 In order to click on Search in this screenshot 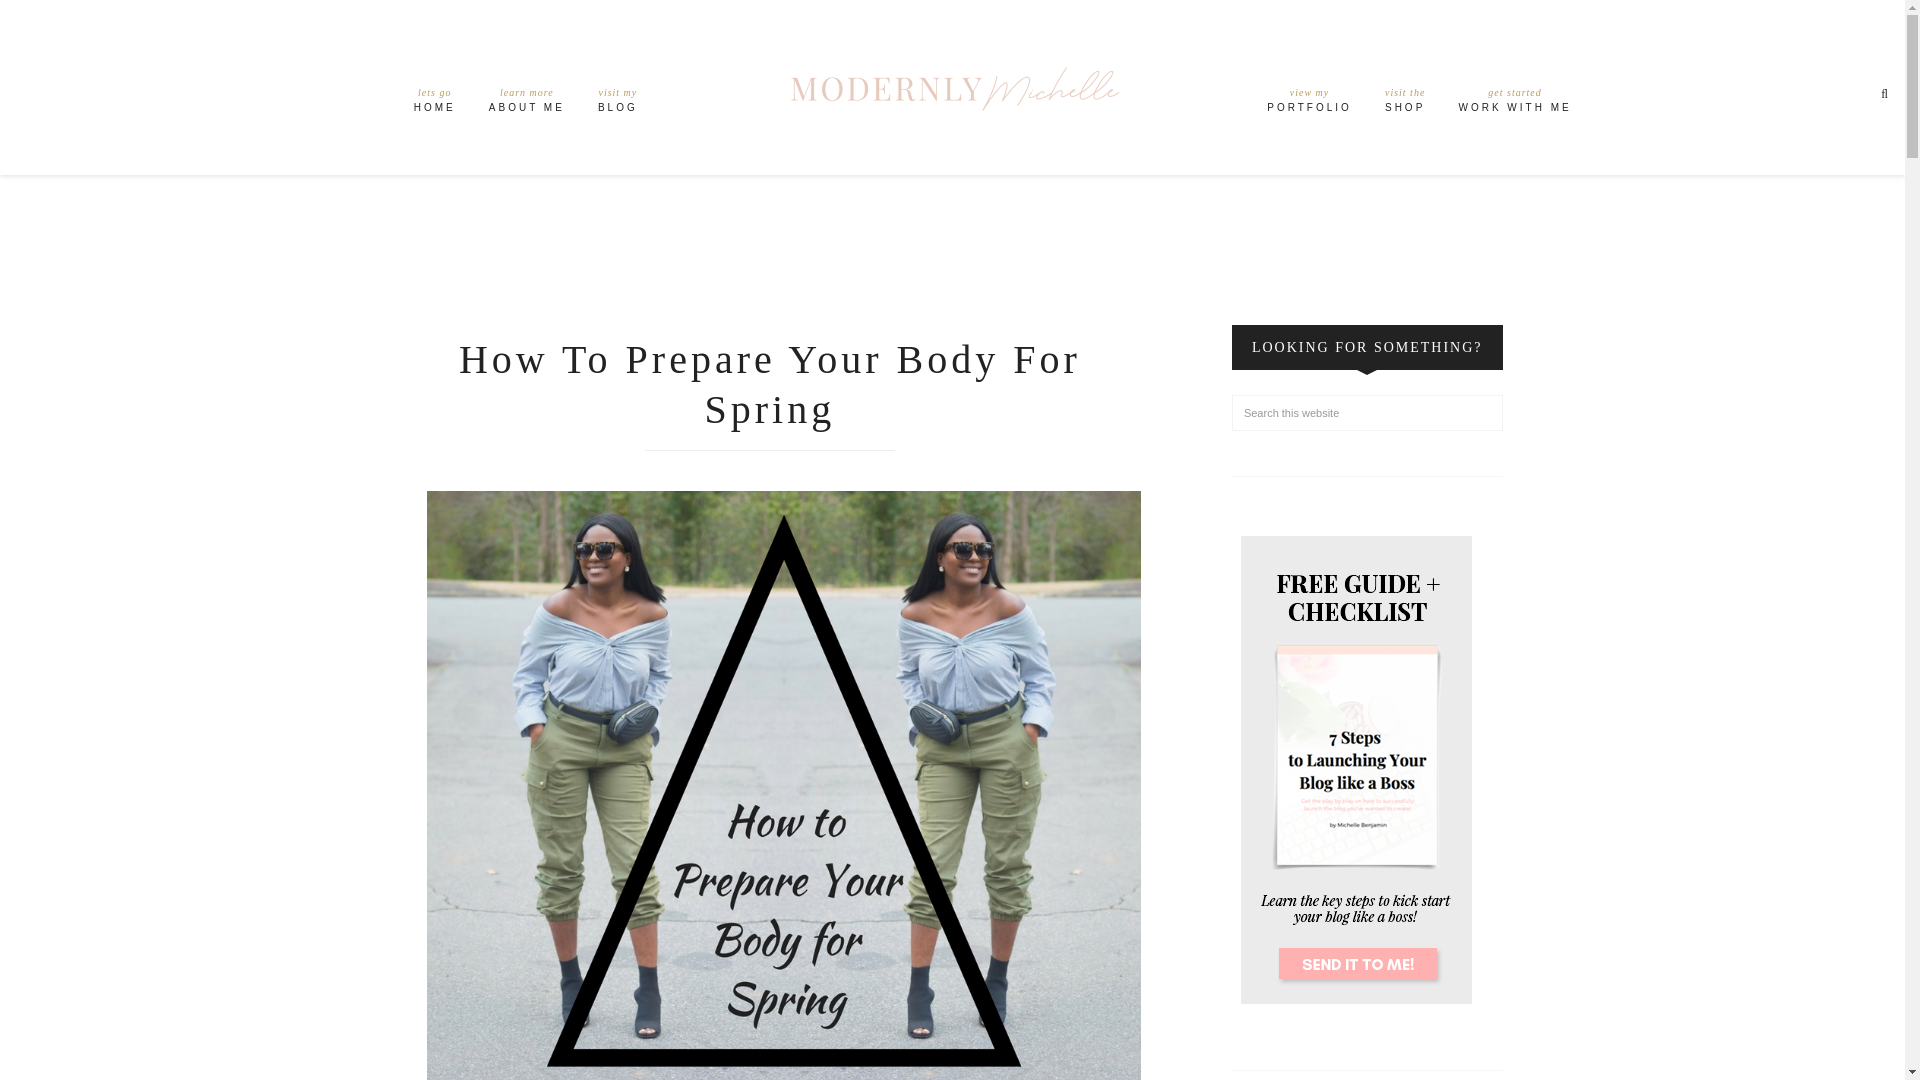, I will do `click(618, 104)`.